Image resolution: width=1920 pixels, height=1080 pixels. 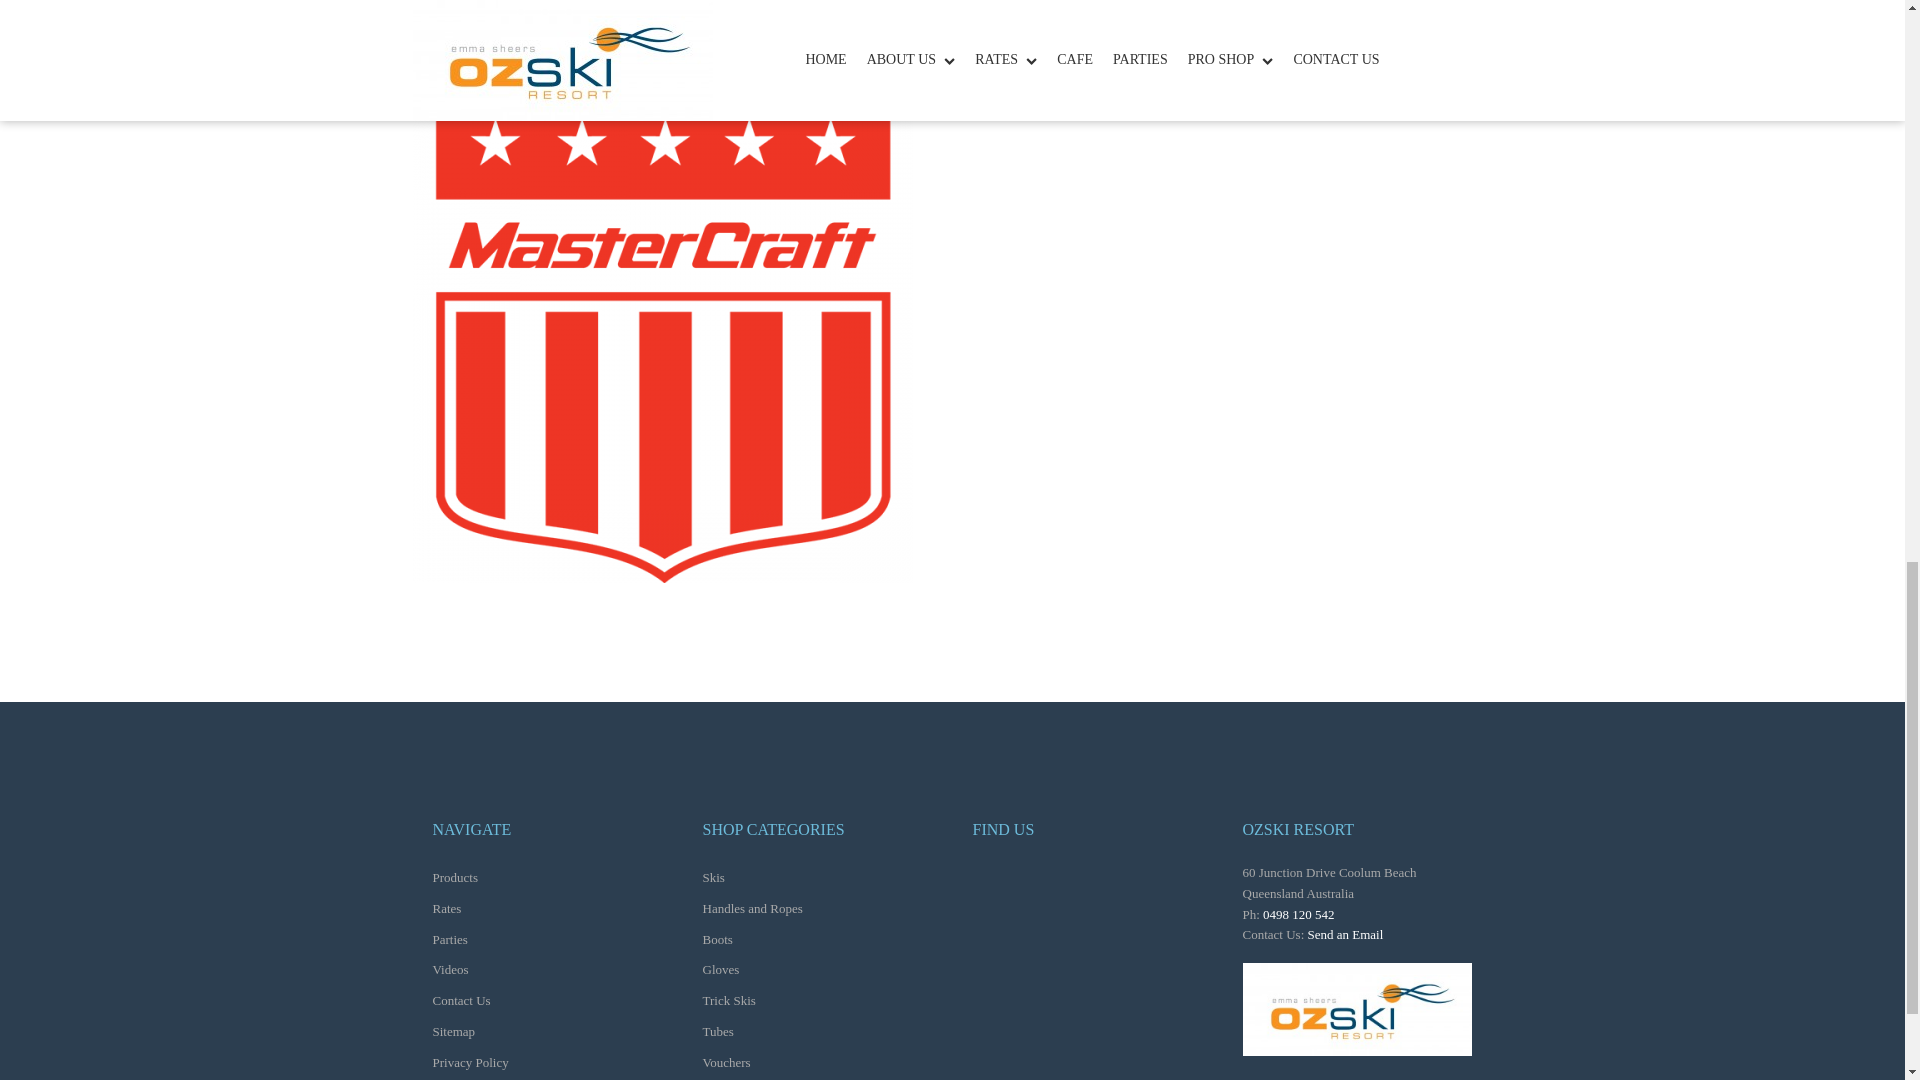 What do you see at coordinates (480, 939) in the screenshot?
I see `Parties` at bounding box center [480, 939].